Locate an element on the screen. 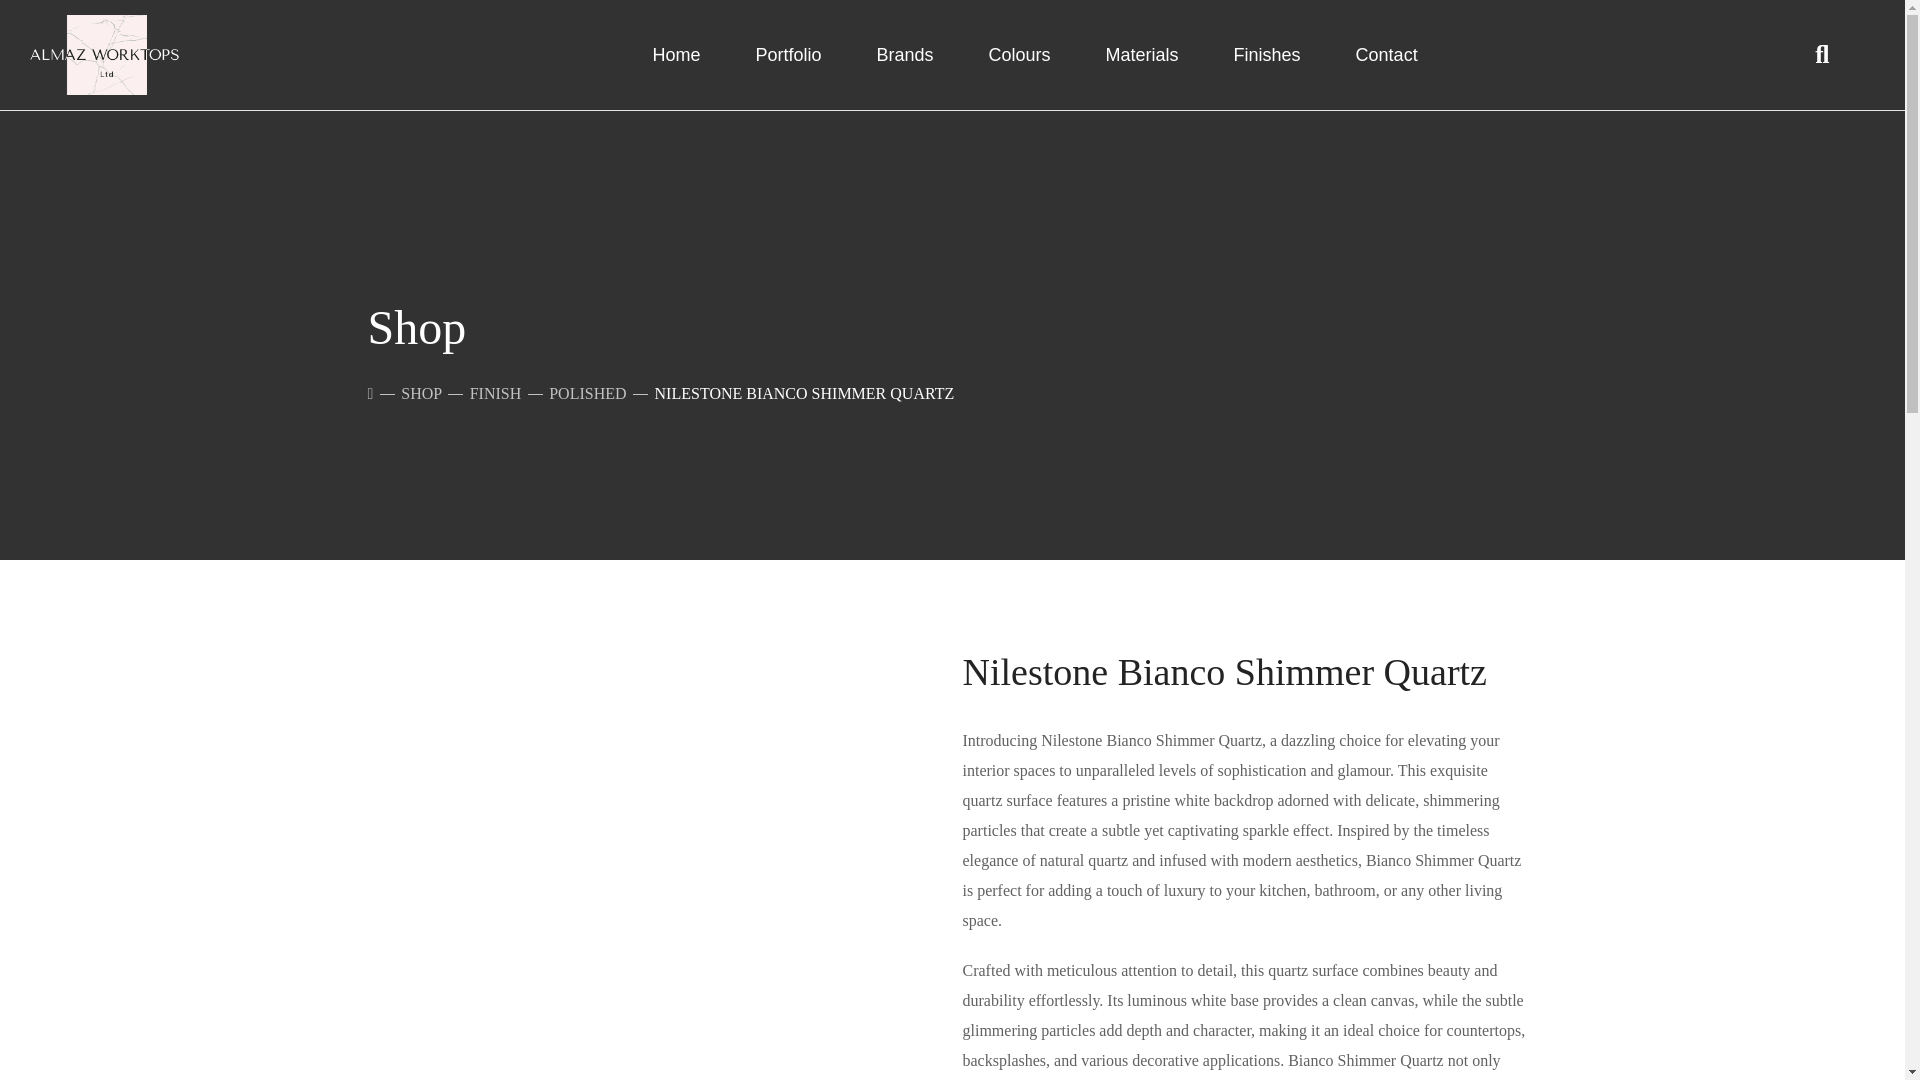  Brands is located at coordinates (904, 54).